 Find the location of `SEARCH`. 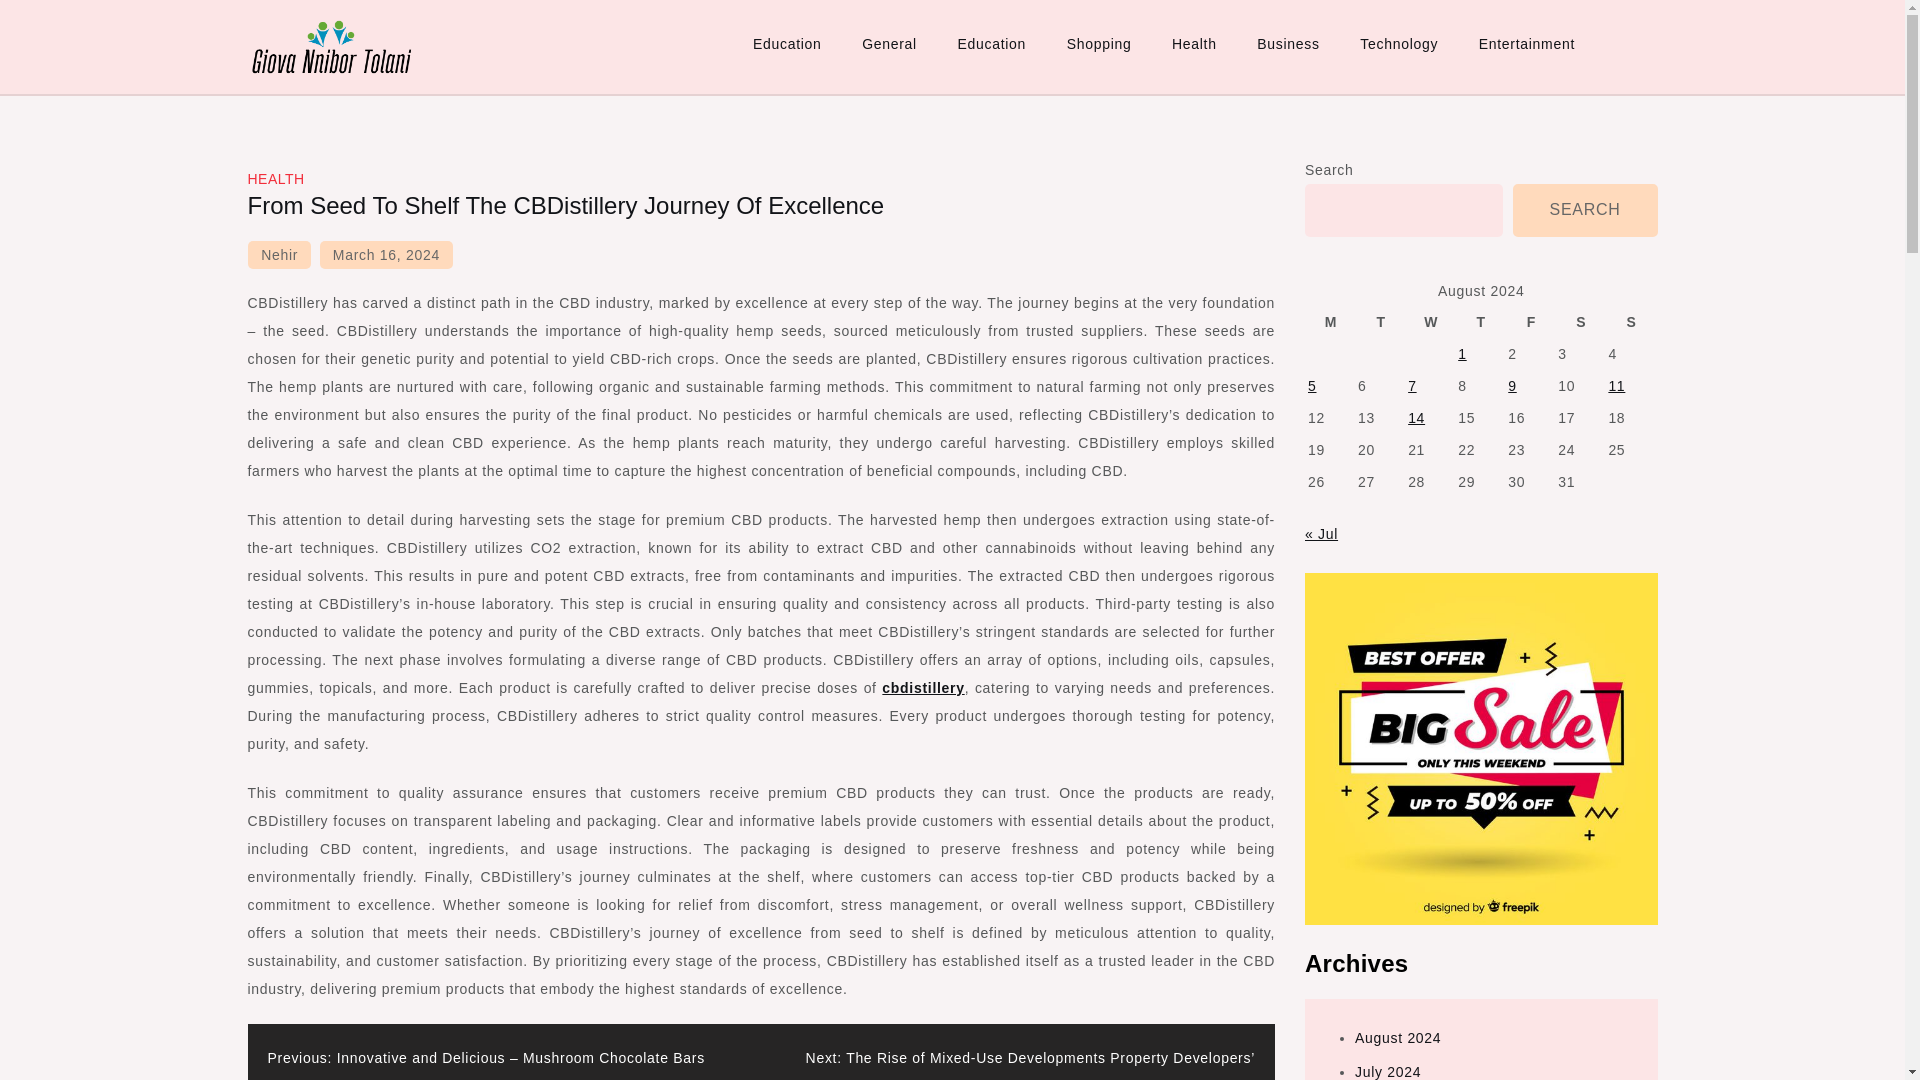

SEARCH is located at coordinates (1585, 210).